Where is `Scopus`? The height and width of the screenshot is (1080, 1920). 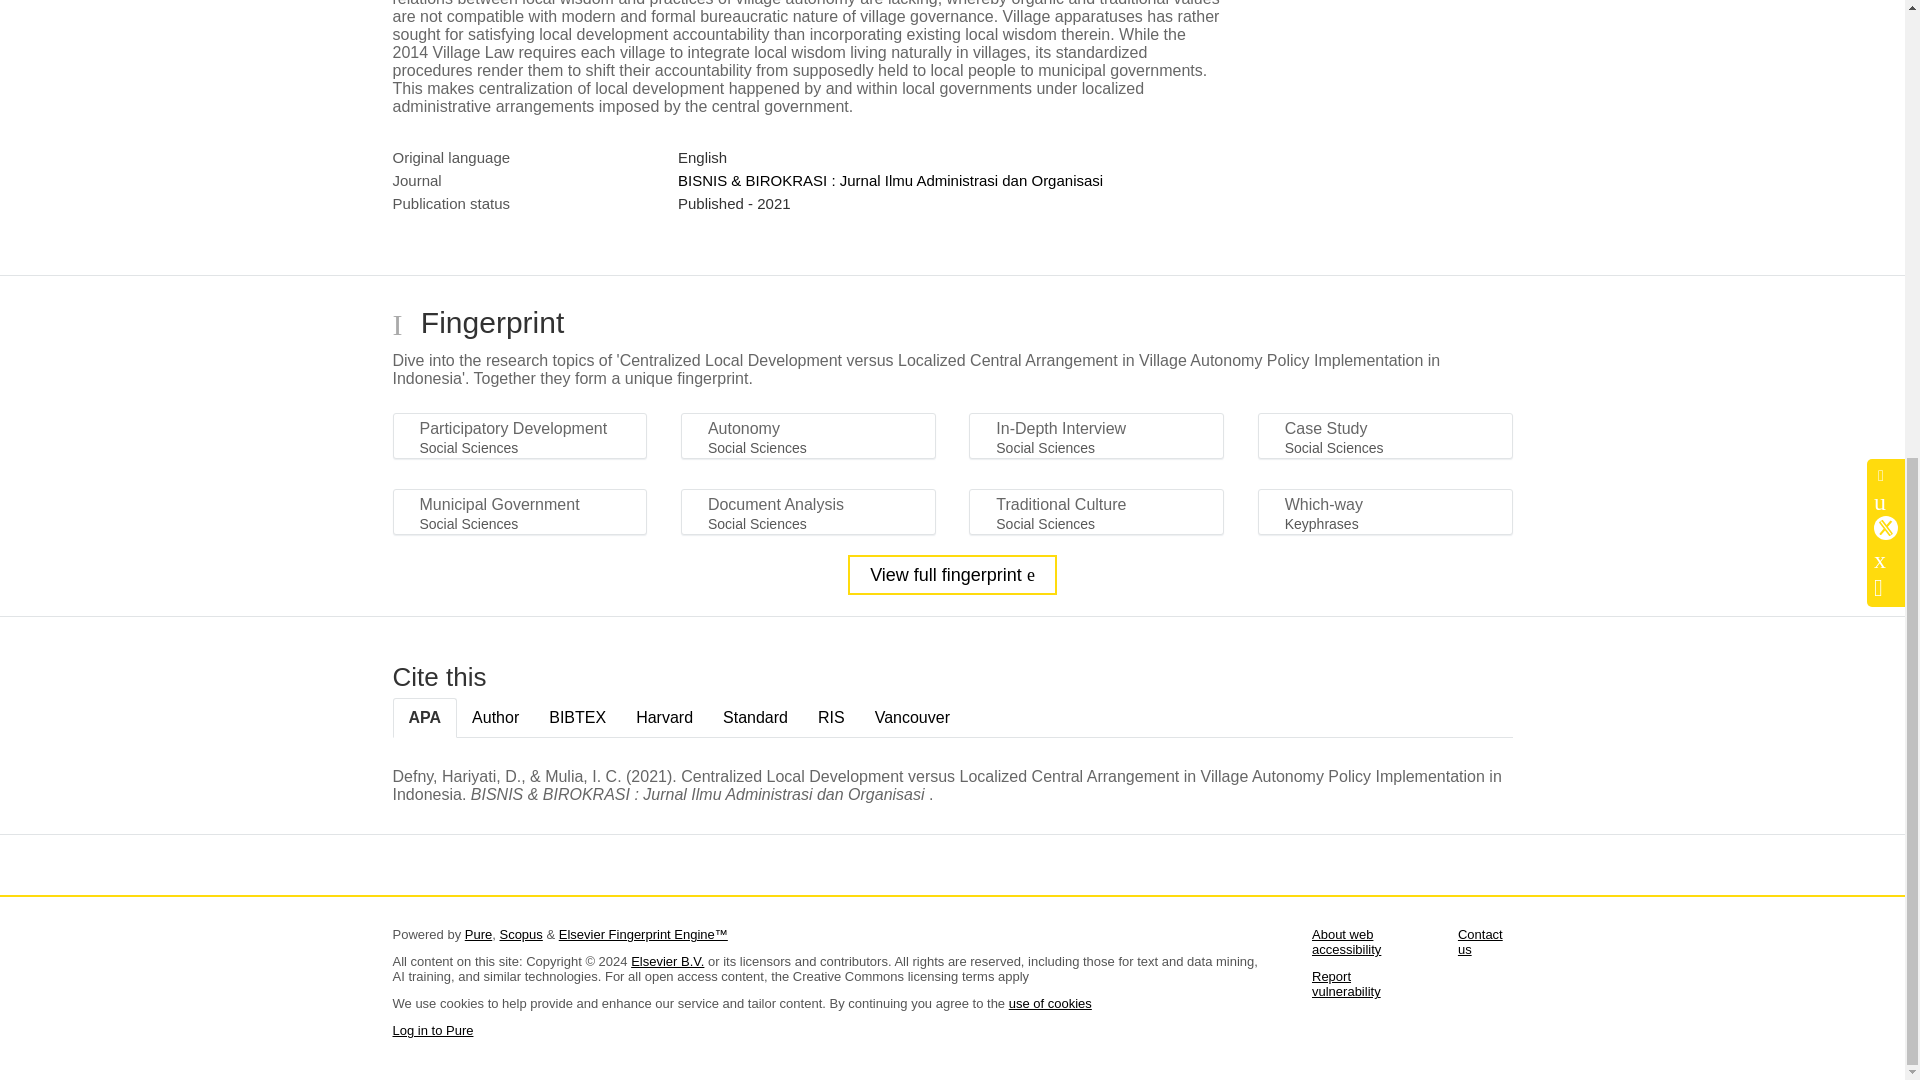 Scopus is located at coordinates (520, 934).